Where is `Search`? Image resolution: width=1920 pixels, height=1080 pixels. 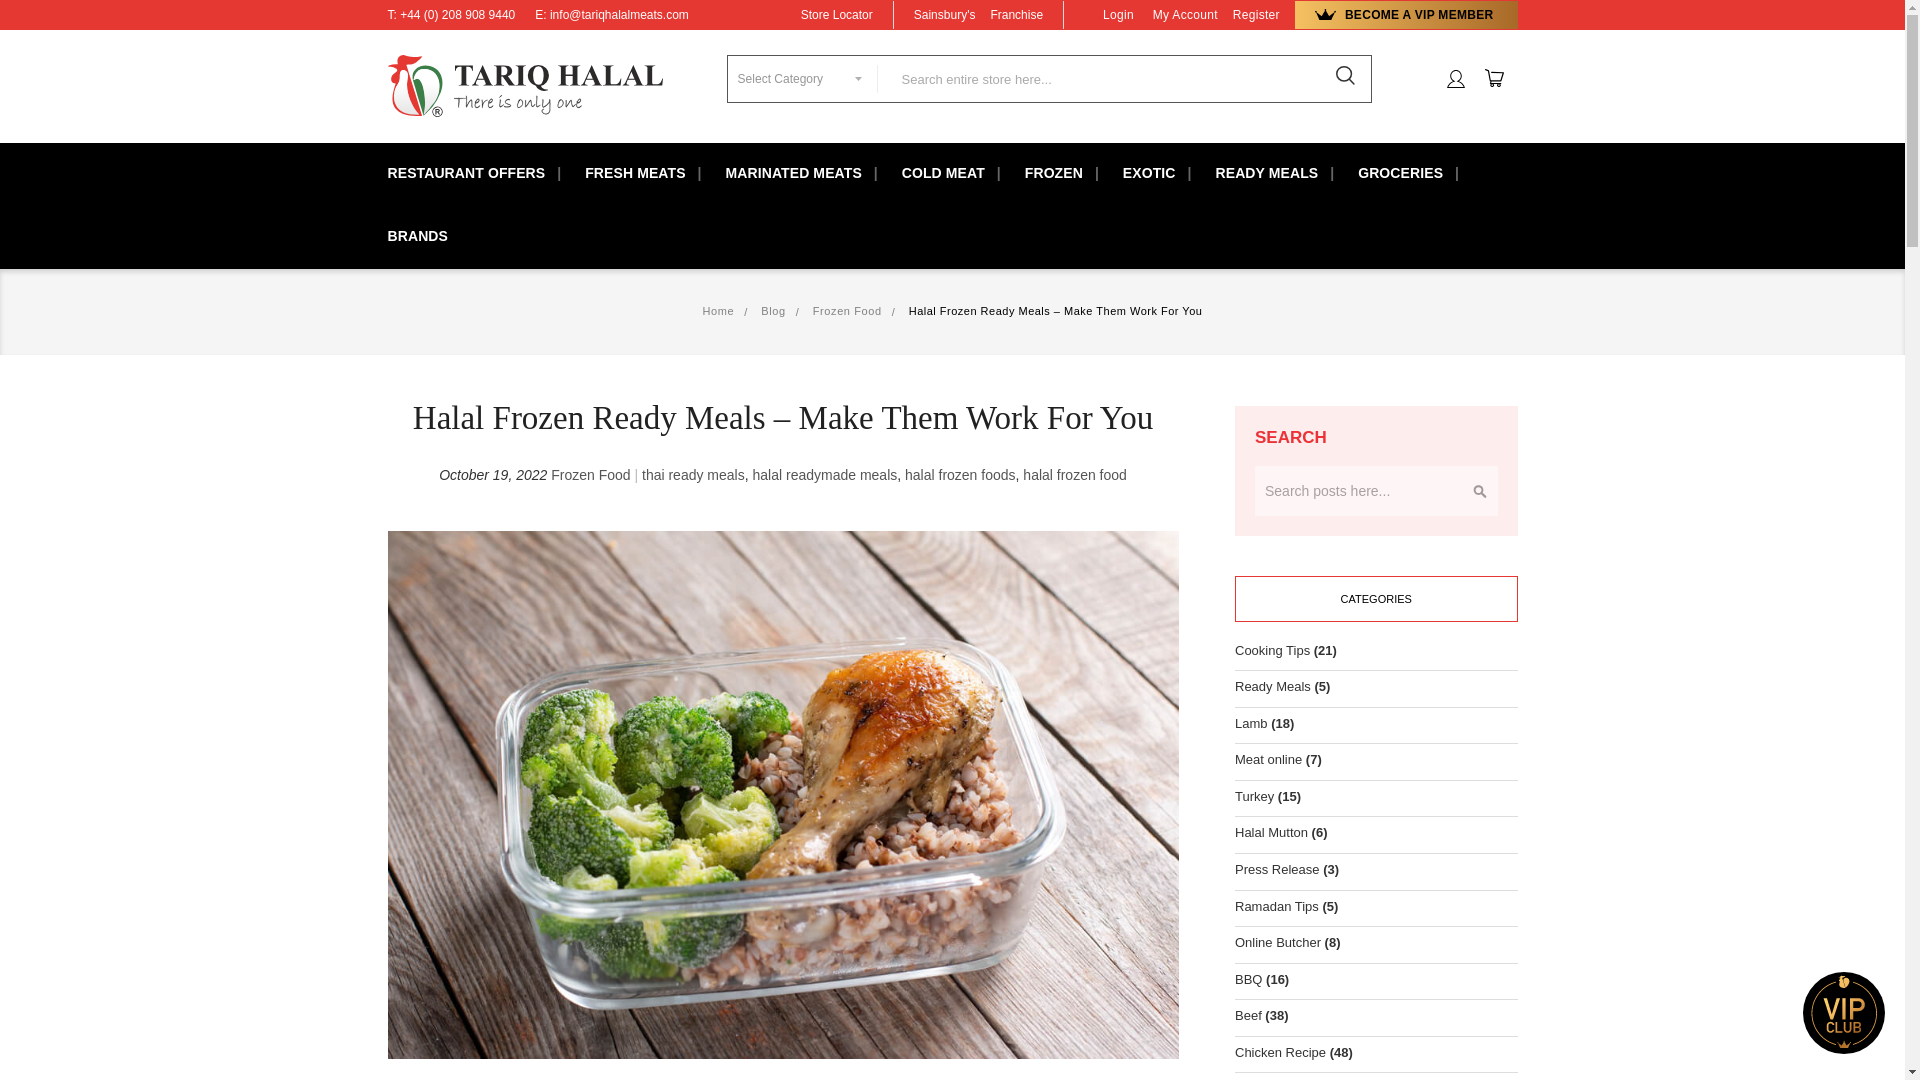
Search is located at coordinates (1346, 76).